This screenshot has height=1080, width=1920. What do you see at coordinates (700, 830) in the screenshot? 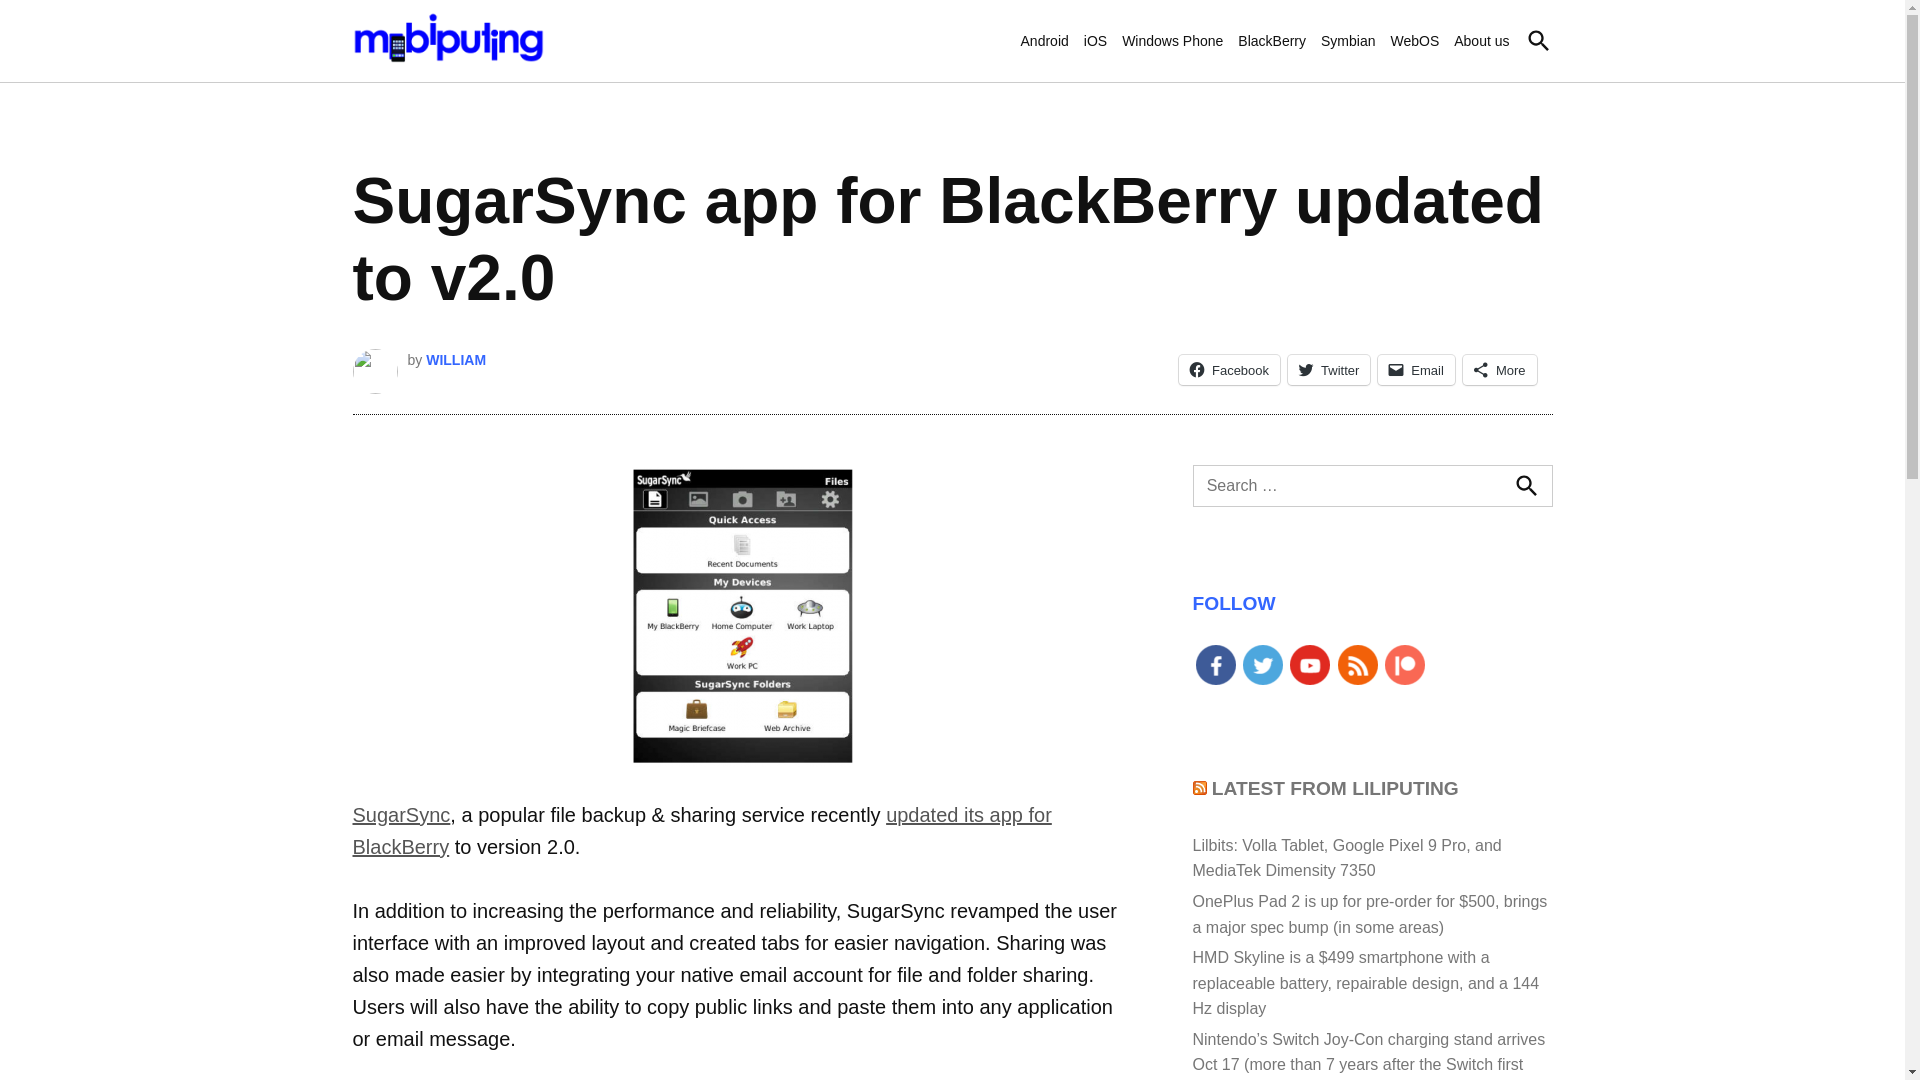
I see `updated its app for BlackBerry` at bounding box center [700, 830].